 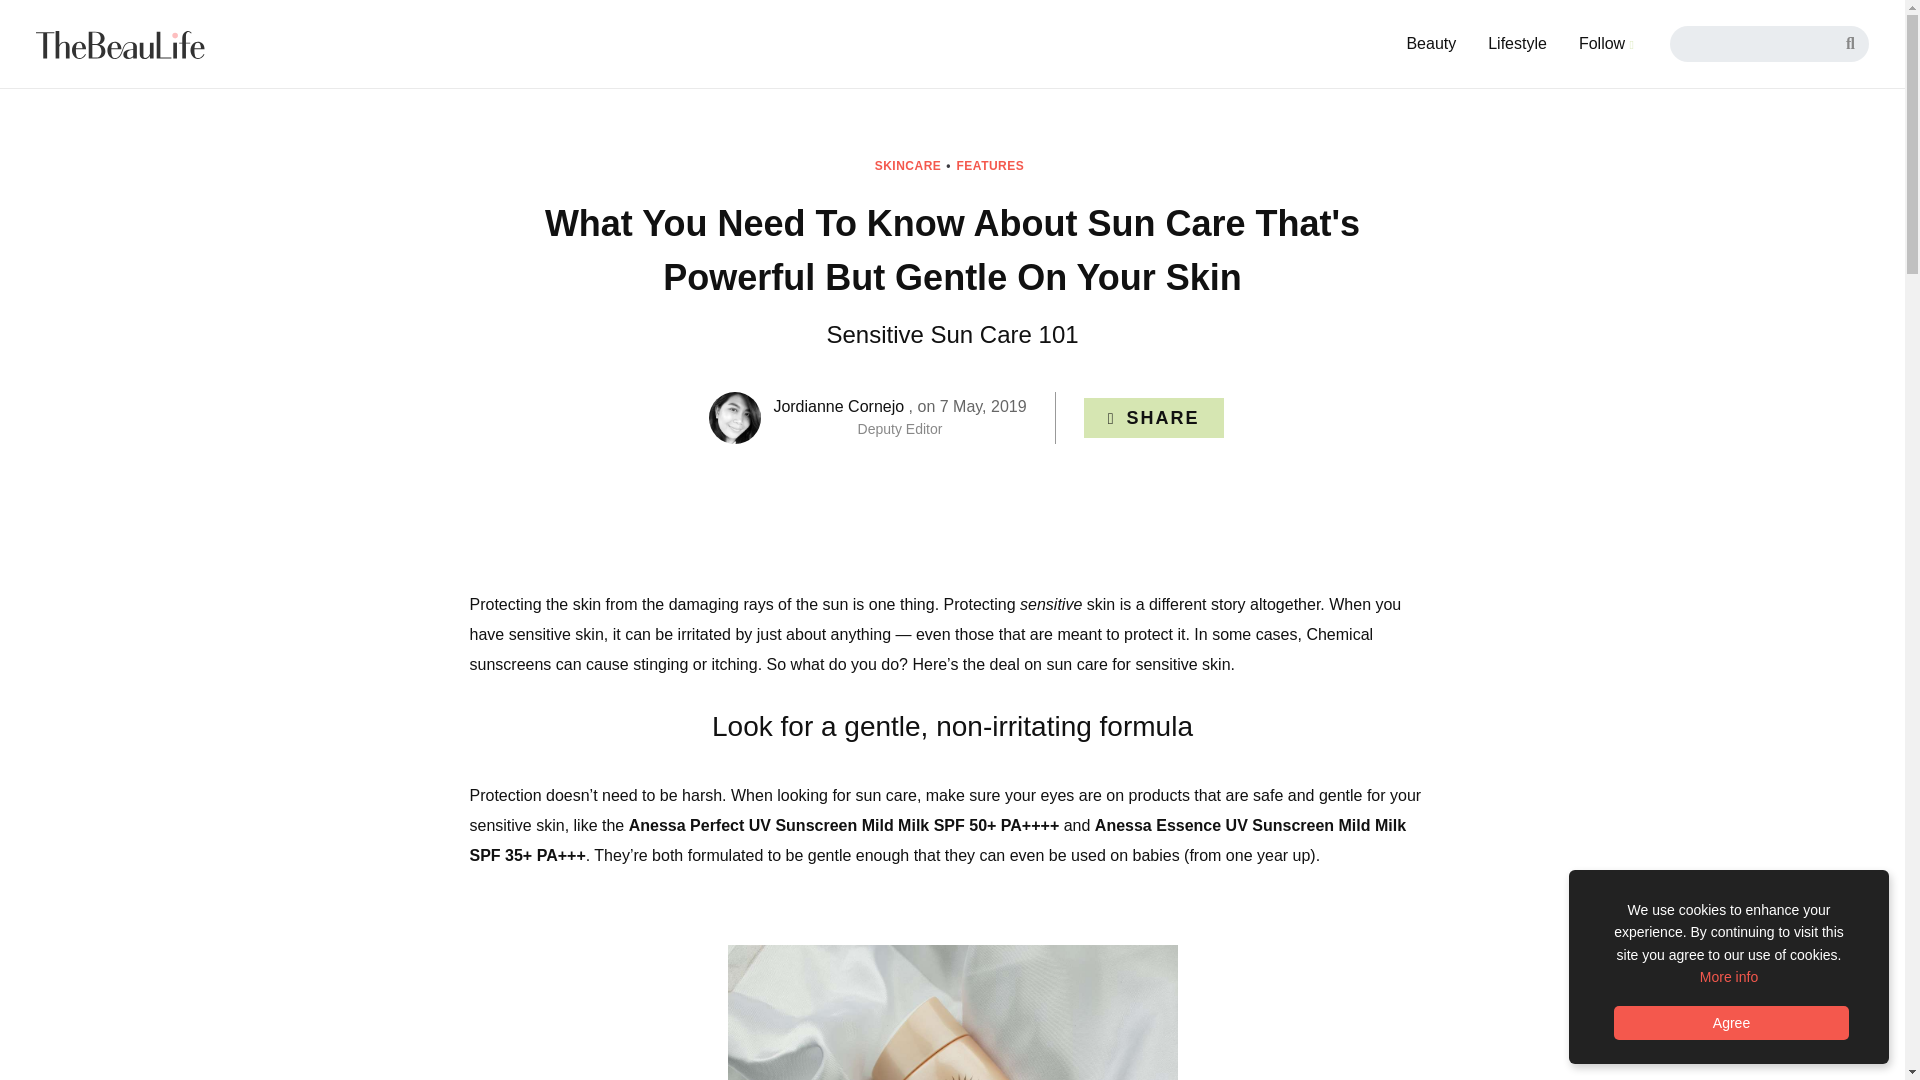 What do you see at coordinates (1517, 43) in the screenshot?
I see `Lifestyle` at bounding box center [1517, 43].